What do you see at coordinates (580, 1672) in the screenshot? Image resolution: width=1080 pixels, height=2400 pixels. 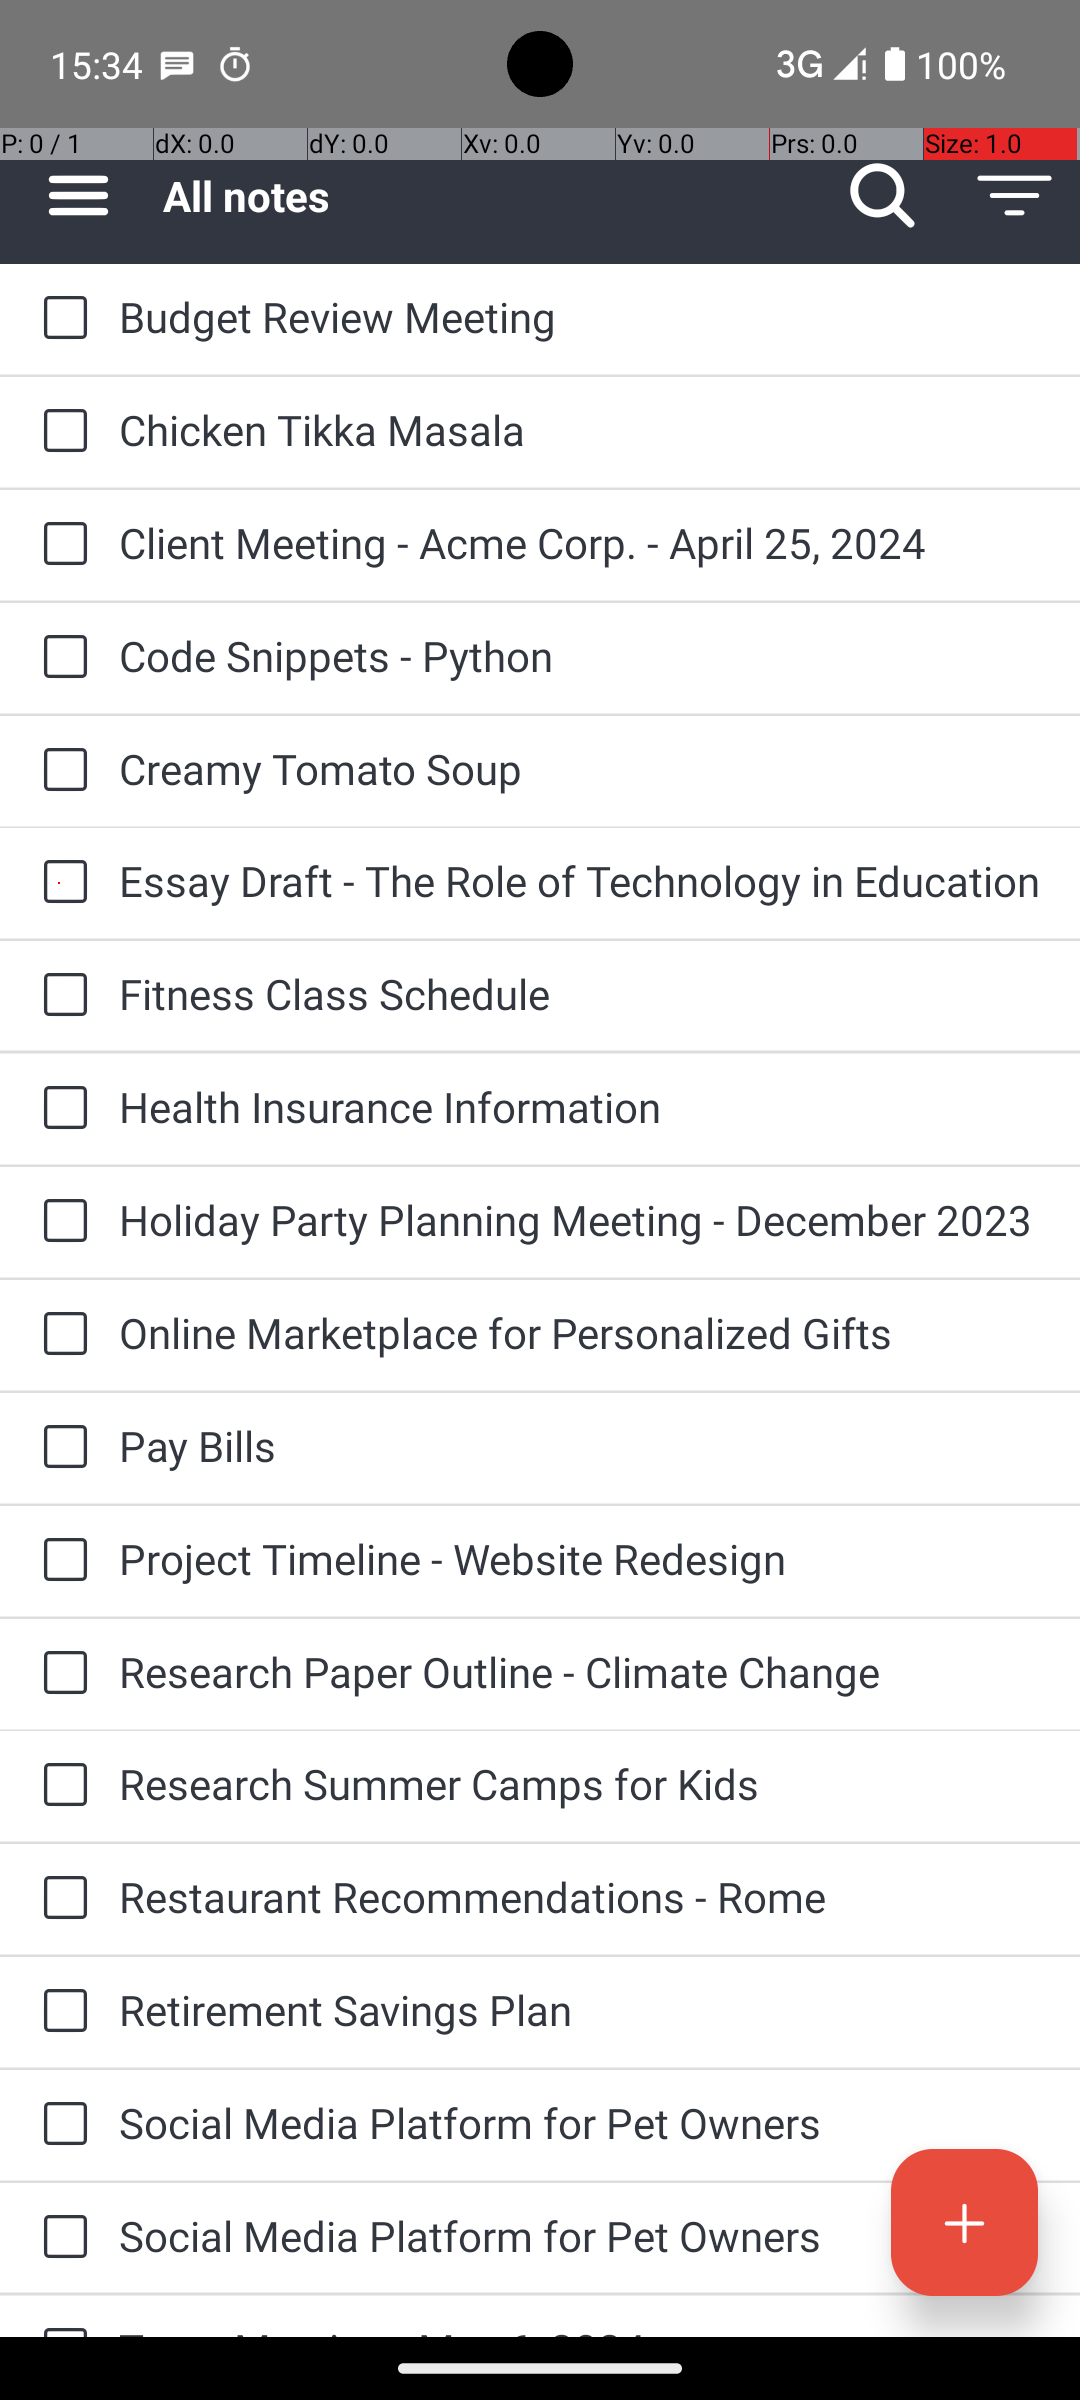 I see `Research Paper Outline - Climate Change` at bounding box center [580, 1672].